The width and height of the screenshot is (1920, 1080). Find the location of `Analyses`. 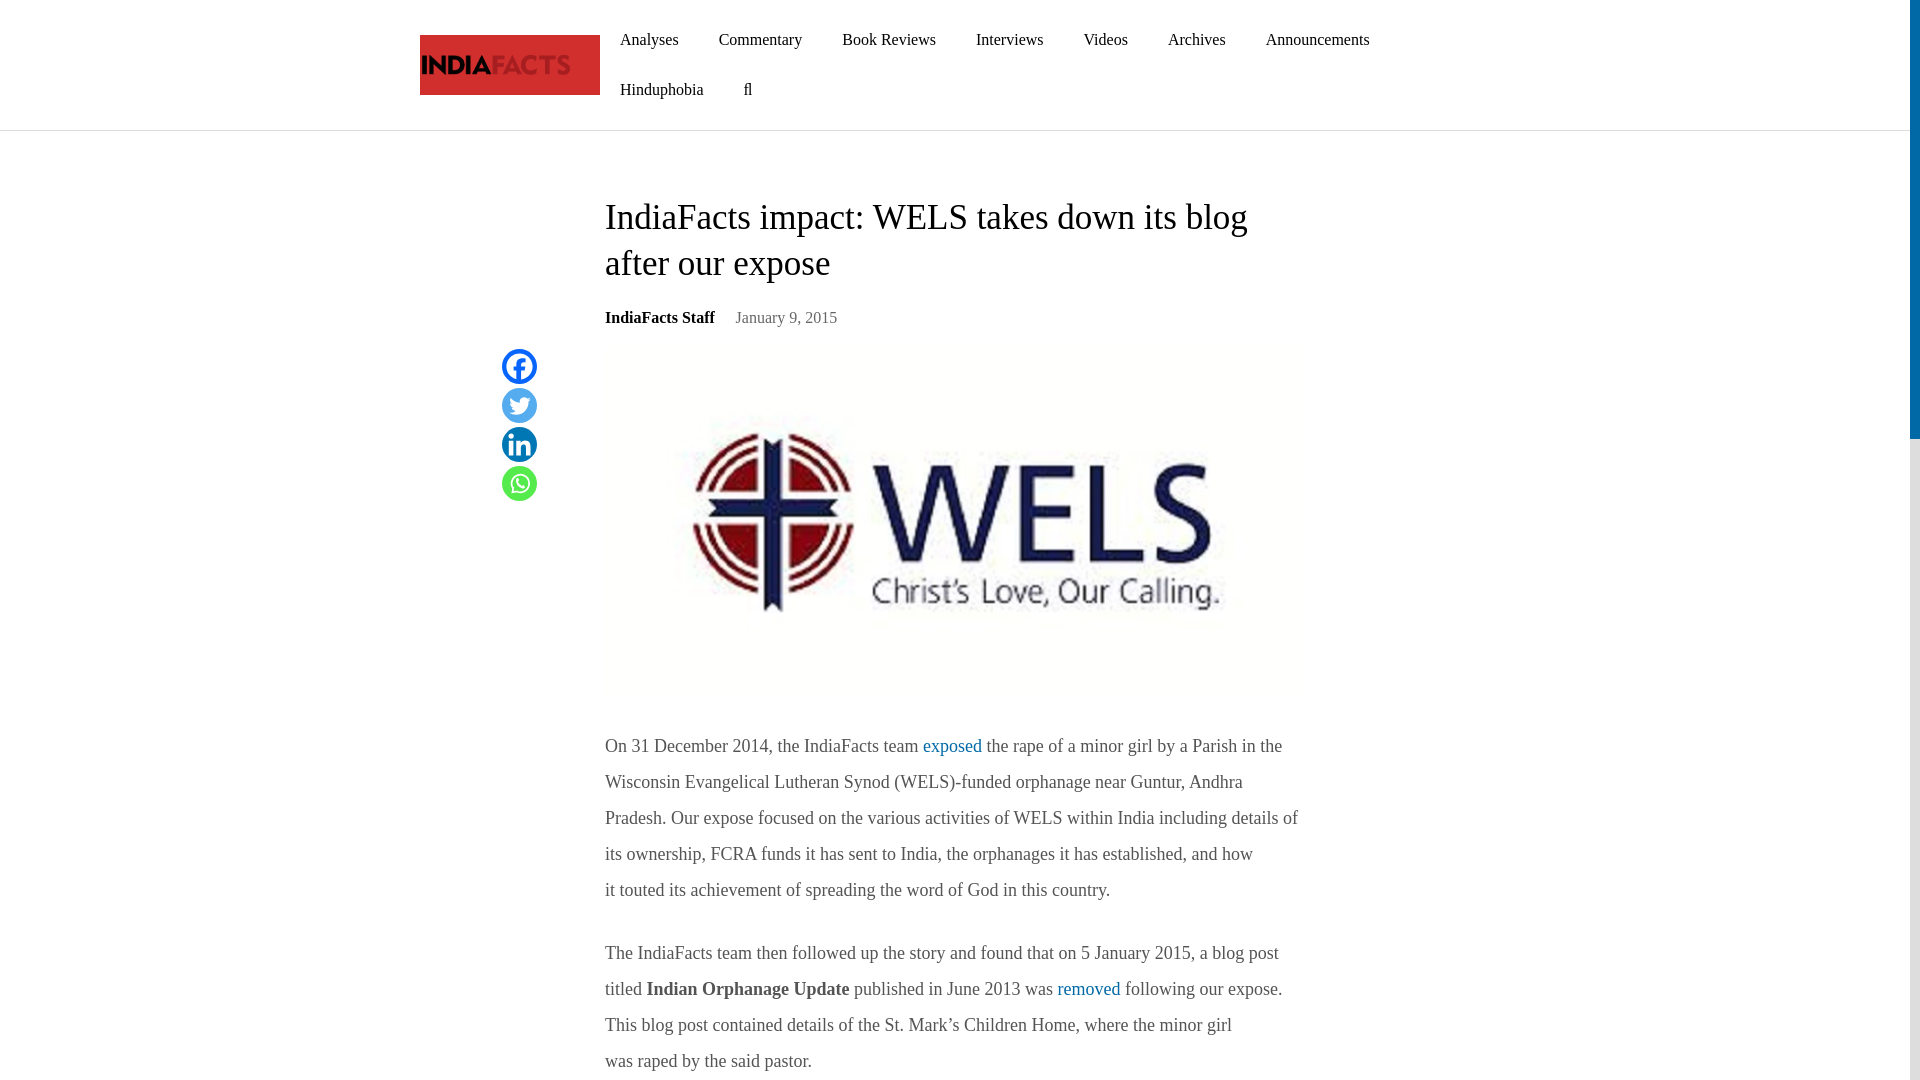

Analyses is located at coordinates (648, 40).